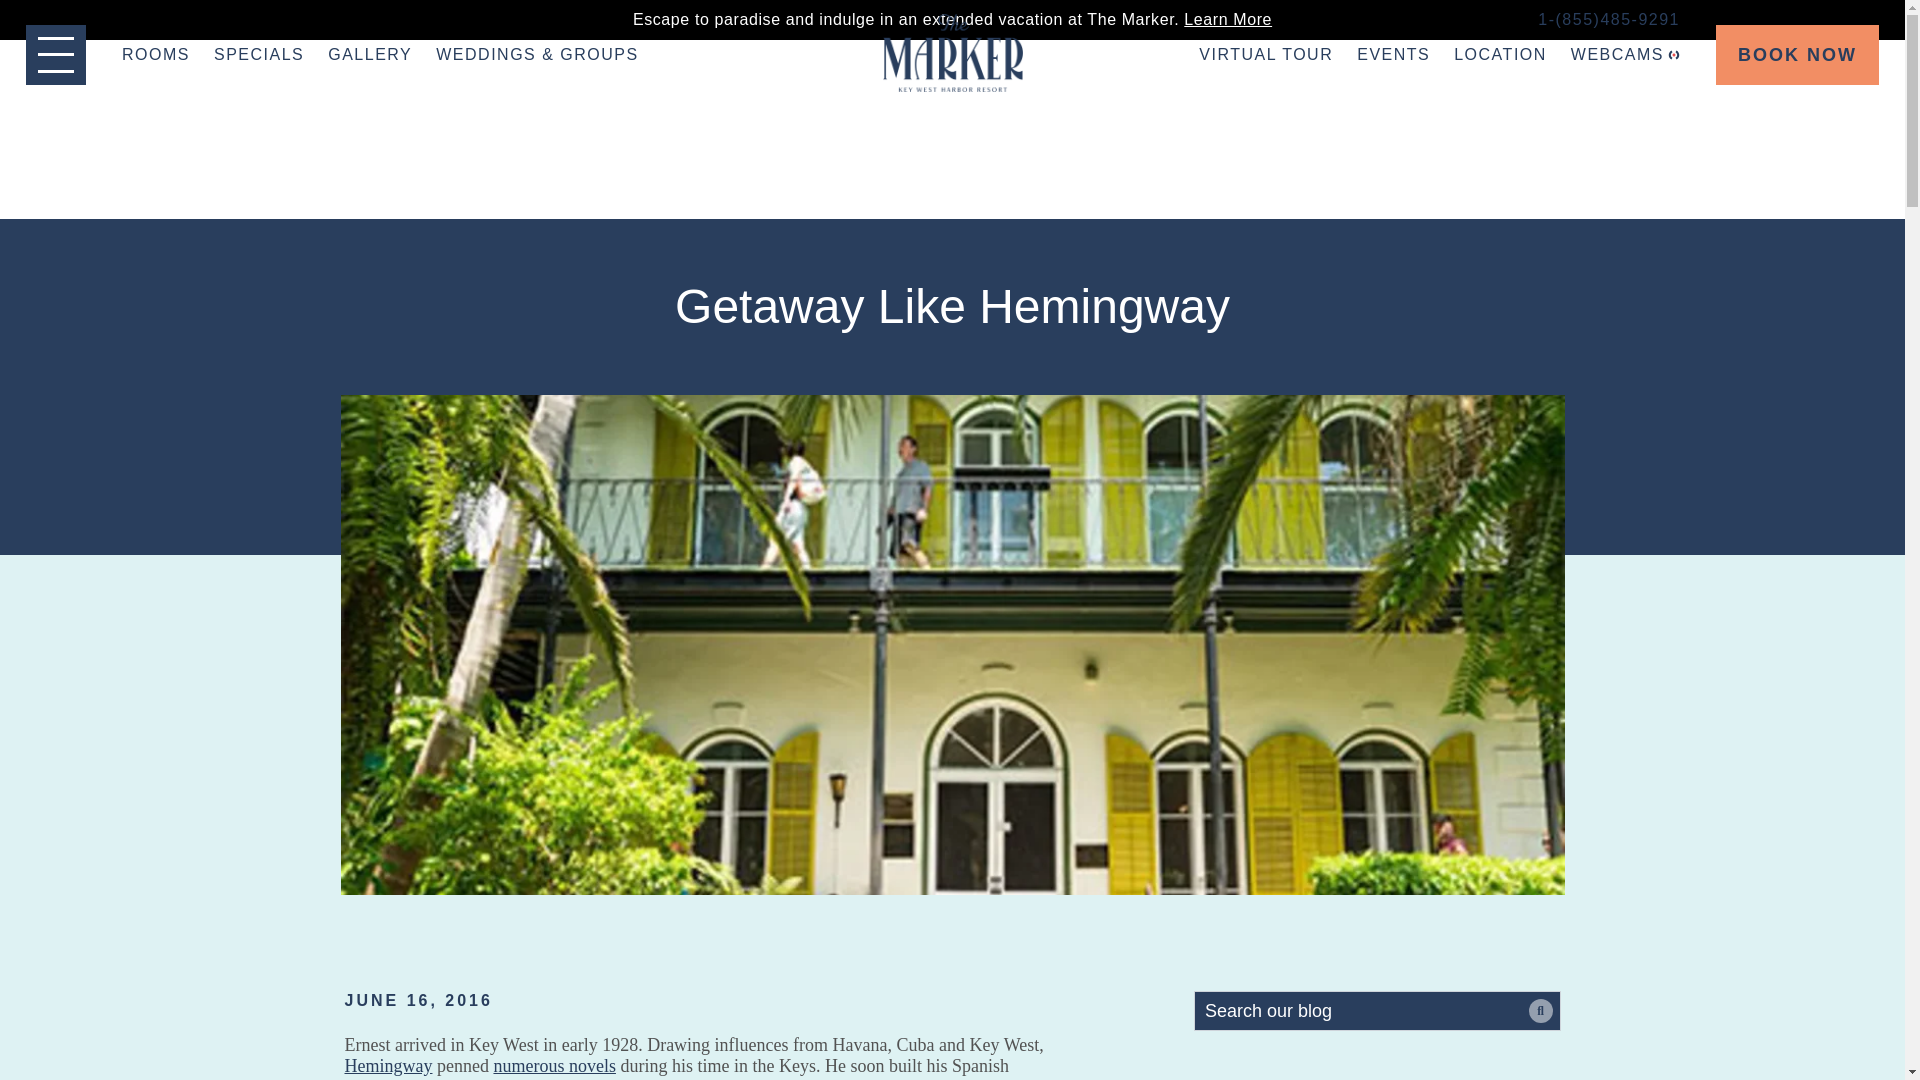  What do you see at coordinates (1798, 54) in the screenshot?
I see `BOOK NOW` at bounding box center [1798, 54].